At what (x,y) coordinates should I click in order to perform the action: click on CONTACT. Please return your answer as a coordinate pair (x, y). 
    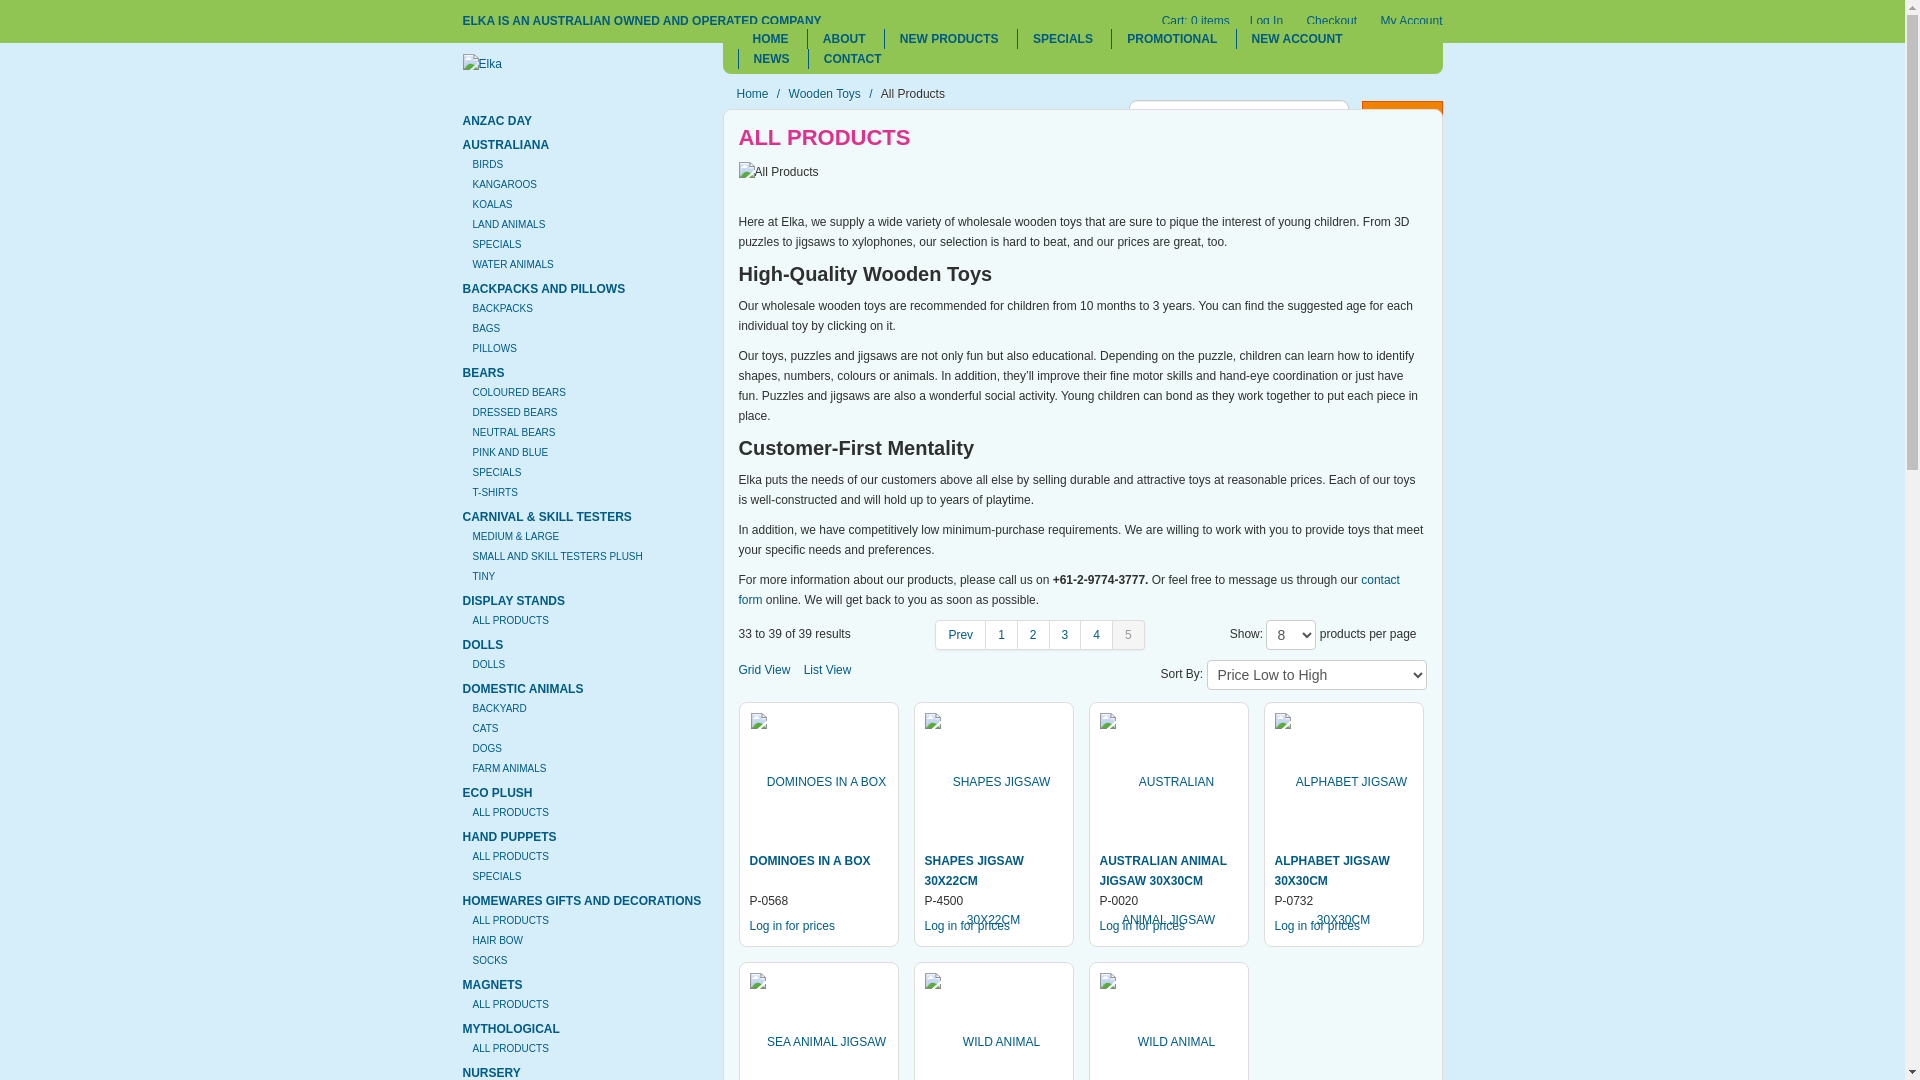
    Looking at the image, I should click on (852, 59).